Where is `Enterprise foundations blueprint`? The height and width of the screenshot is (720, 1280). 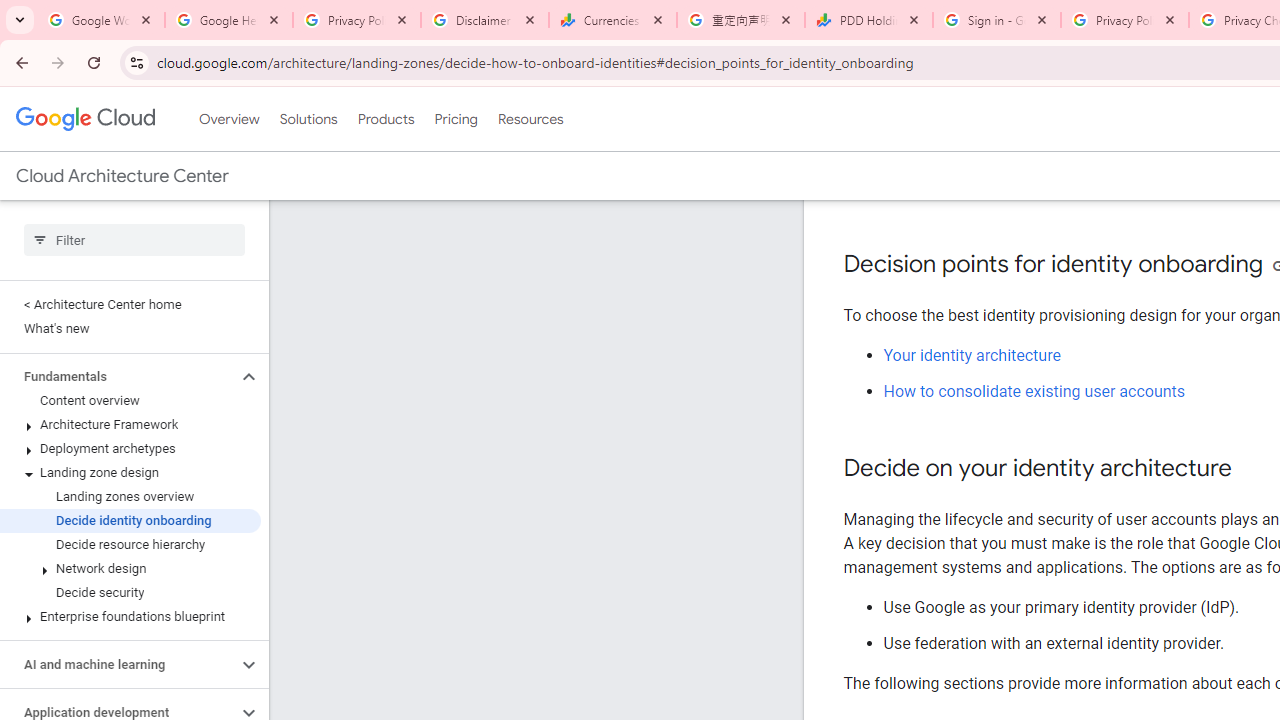
Enterprise foundations blueprint is located at coordinates (130, 616).